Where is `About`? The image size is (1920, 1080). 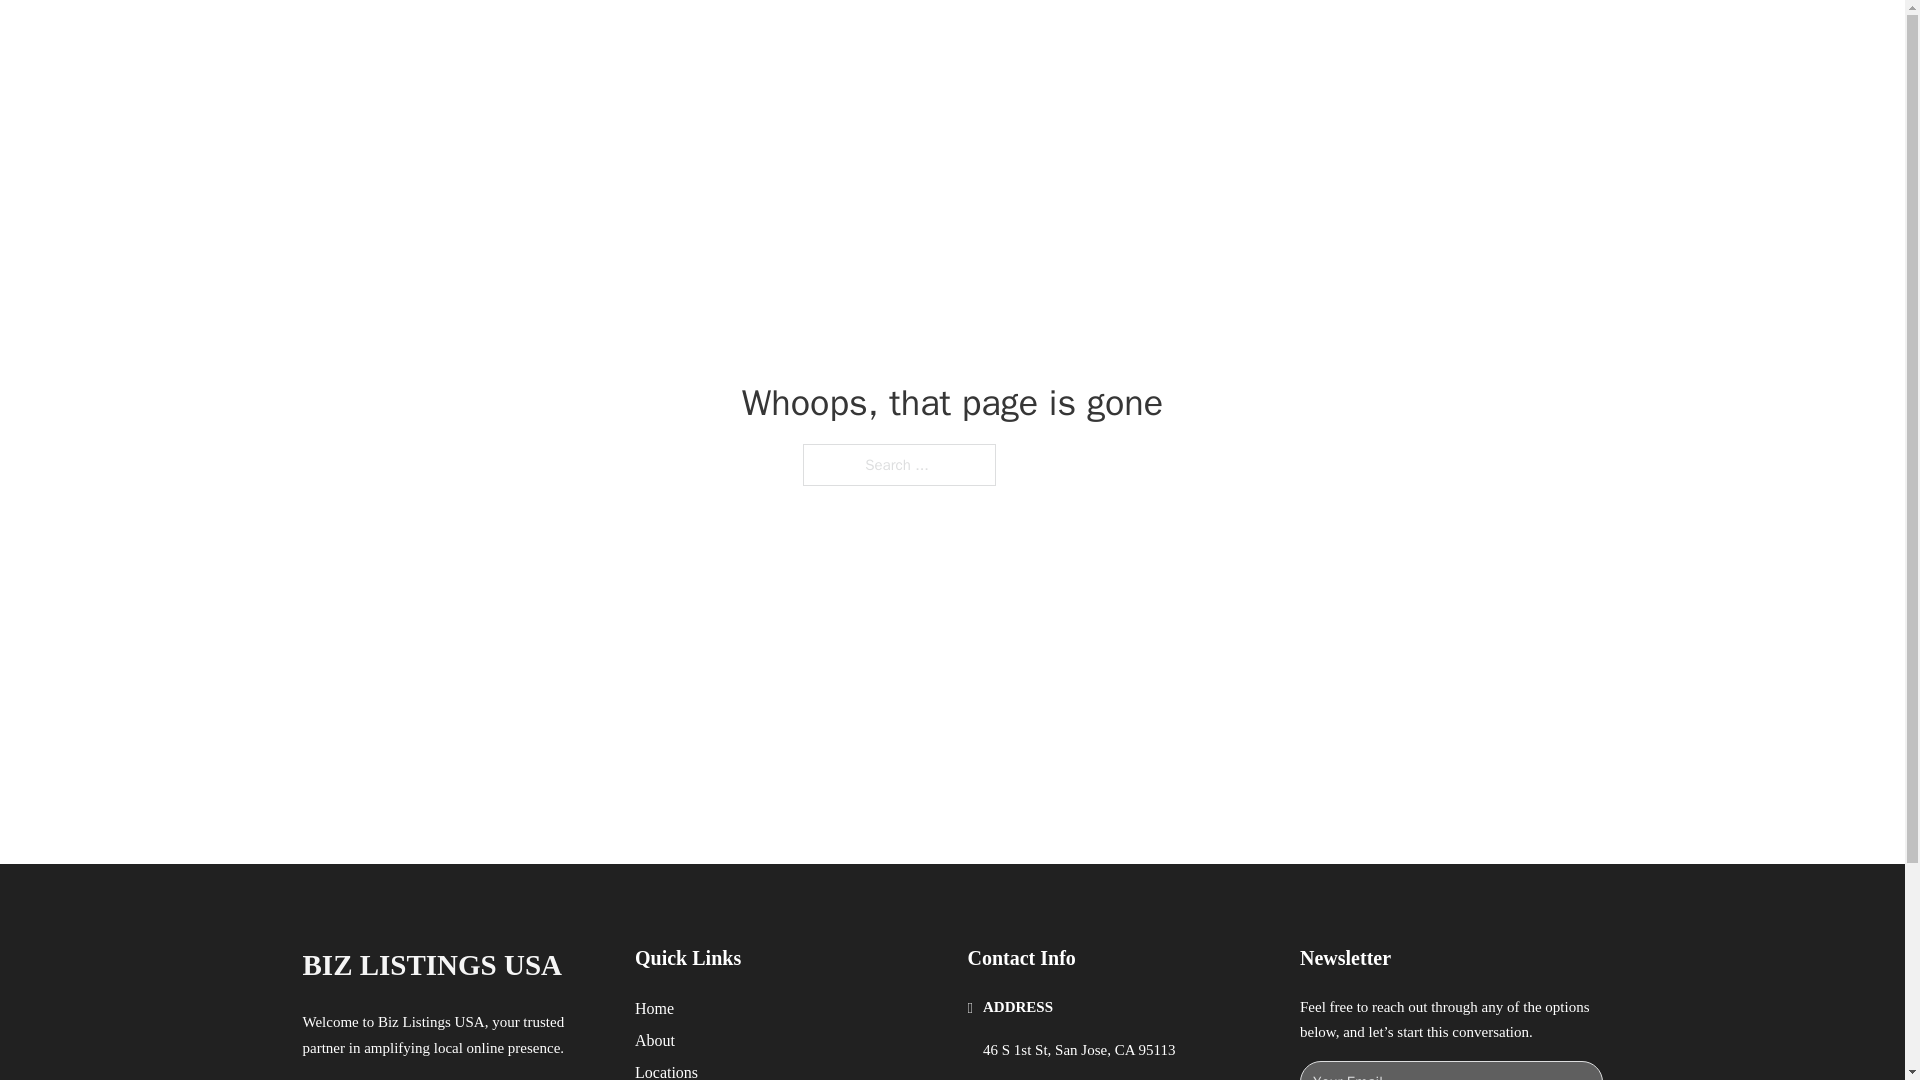
About is located at coordinates (655, 1040).